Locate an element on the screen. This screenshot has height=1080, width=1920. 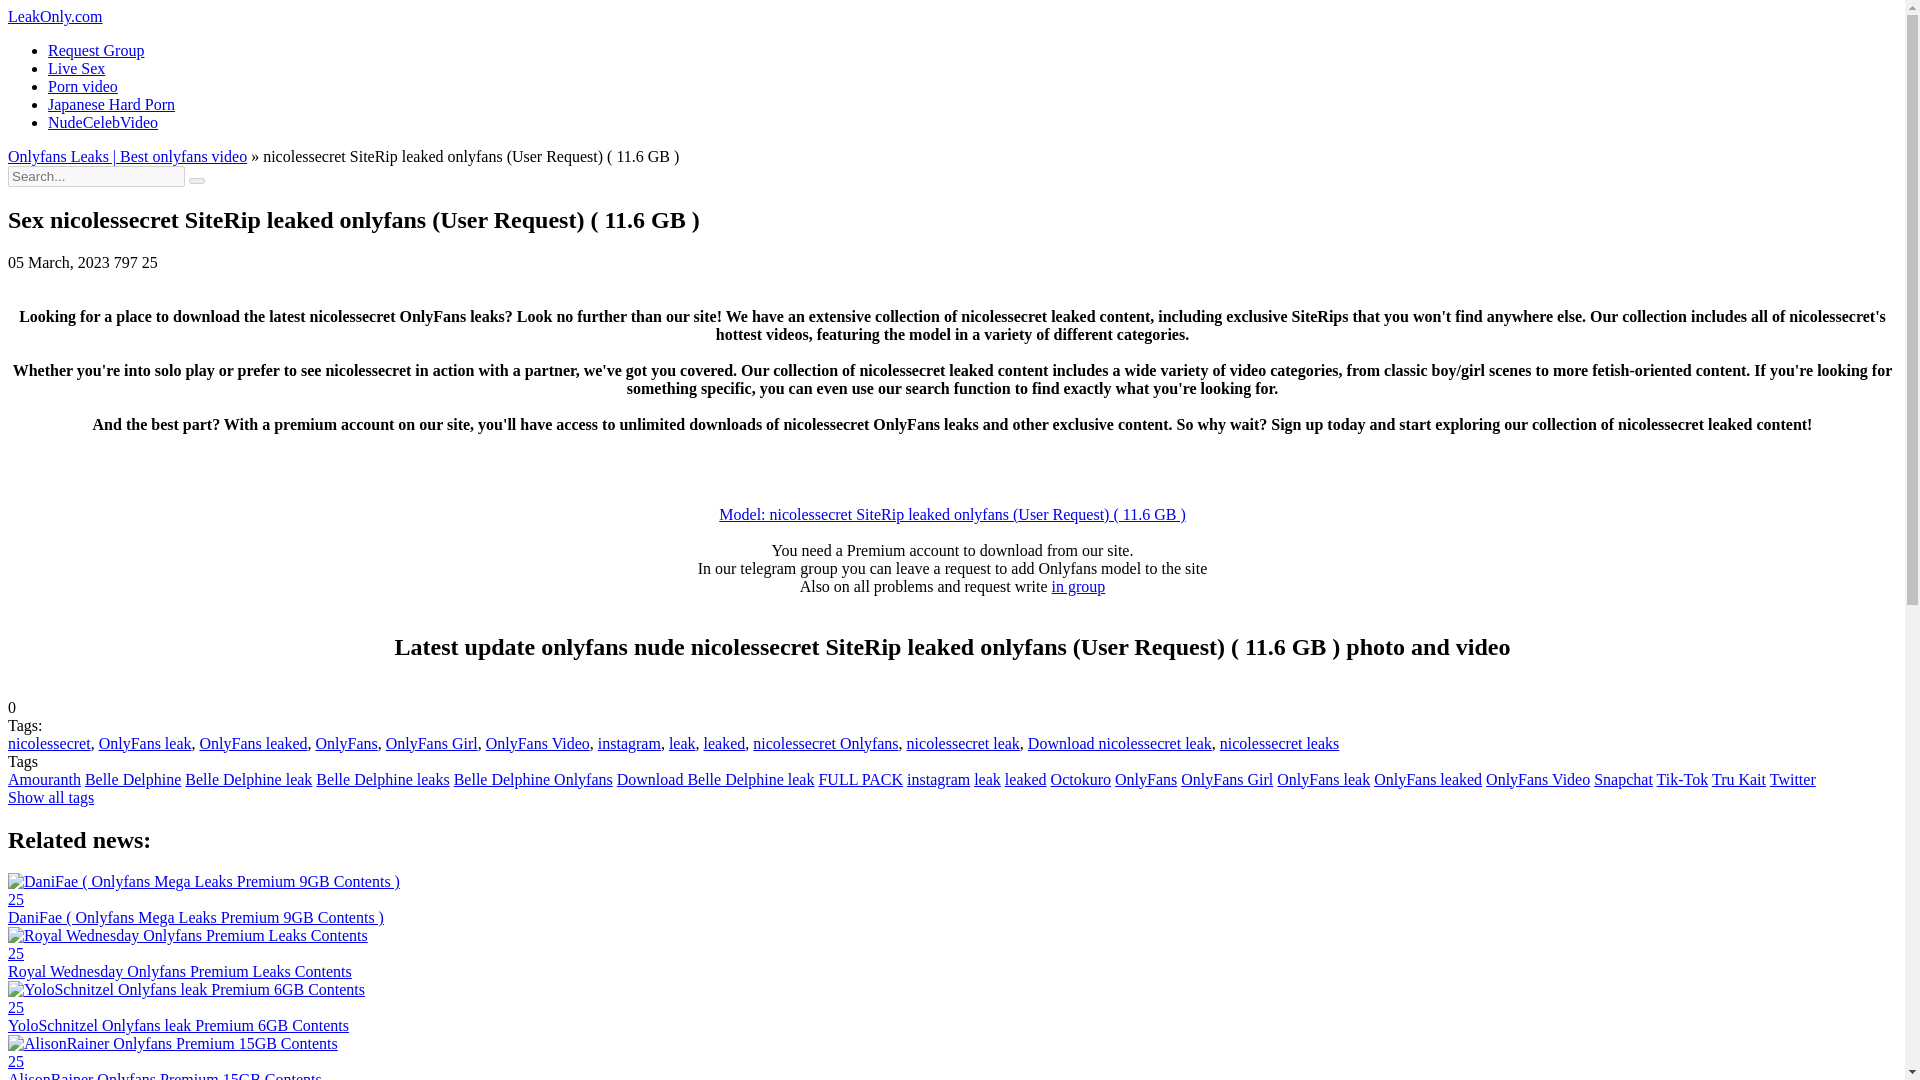
Publication found: 22 is located at coordinates (715, 780).